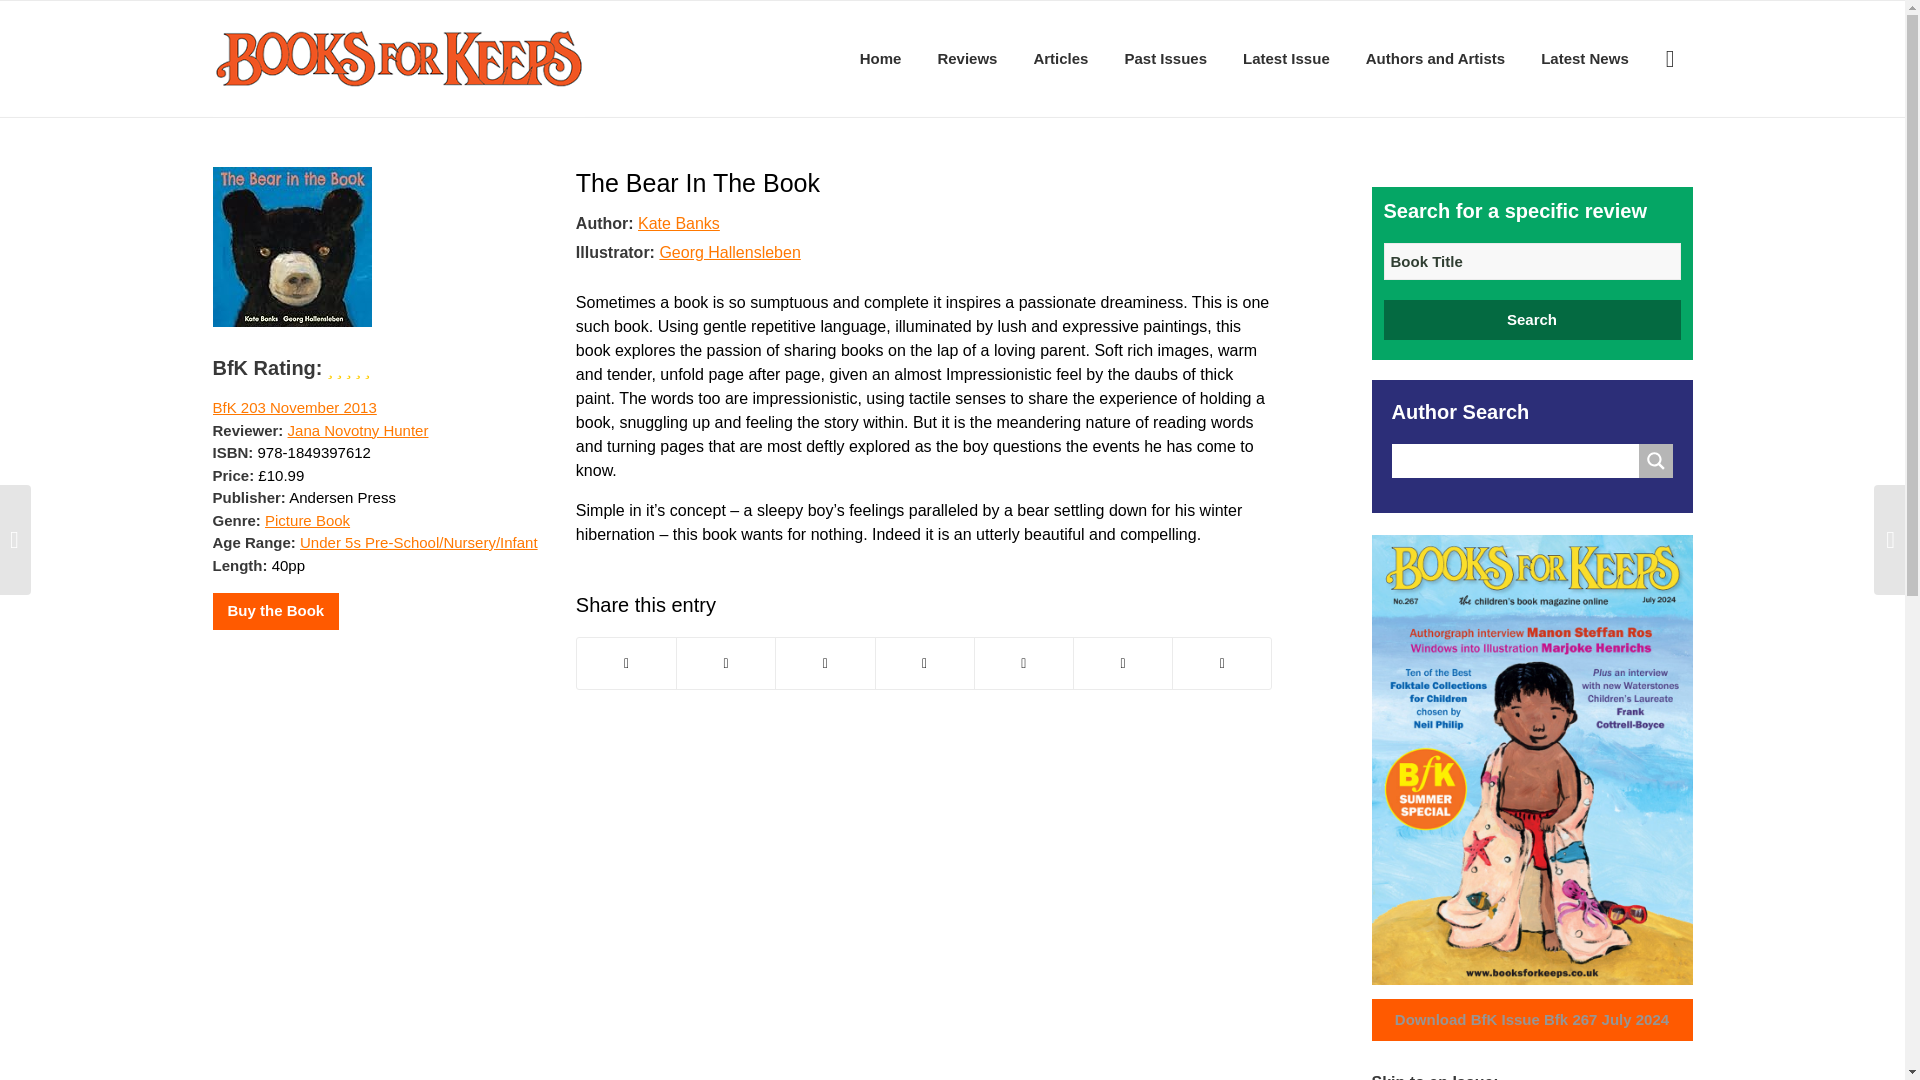 Image resolution: width=1920 pixels, height=1080 pixels. What do you see at coordinates (294, 406) in the screenshot?
I see `BfK 203 November 2013` at bounding box center [294, 406].